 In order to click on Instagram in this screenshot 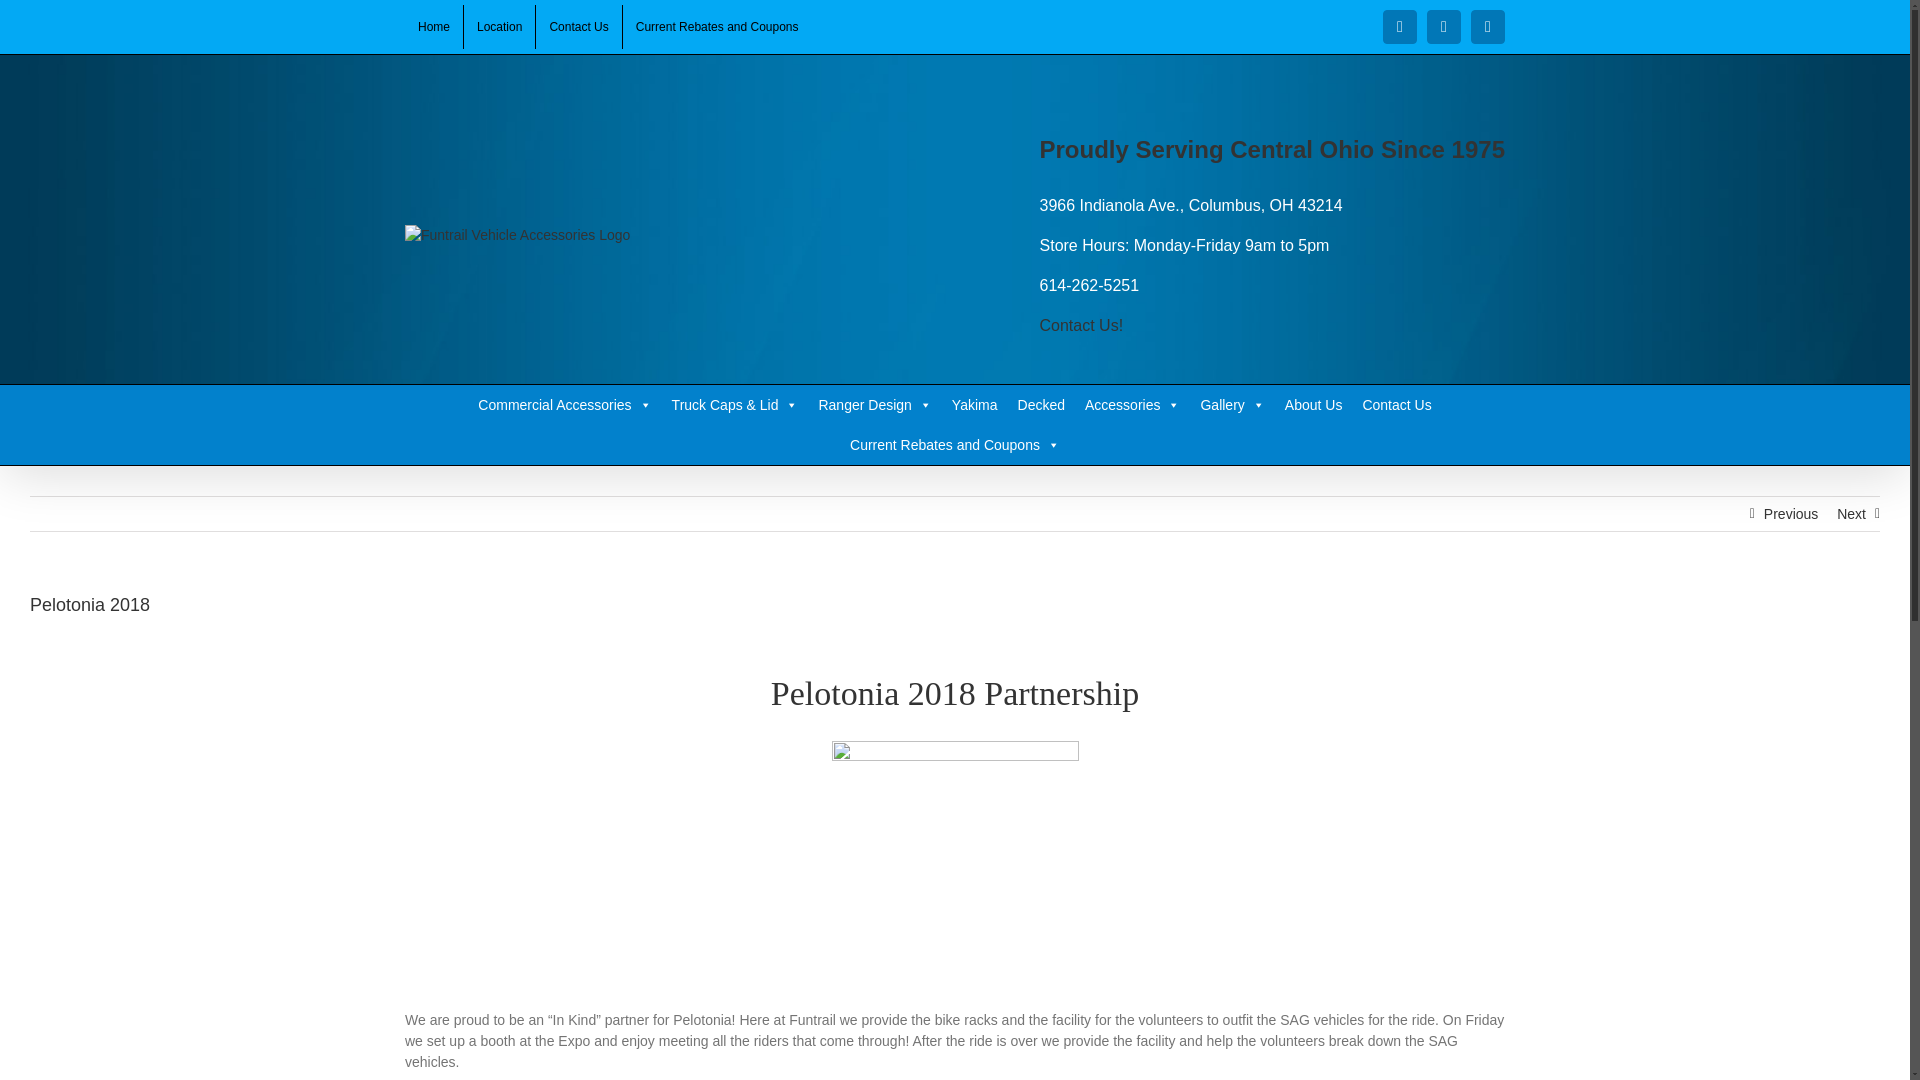, I will do `click(1488, 26)`.